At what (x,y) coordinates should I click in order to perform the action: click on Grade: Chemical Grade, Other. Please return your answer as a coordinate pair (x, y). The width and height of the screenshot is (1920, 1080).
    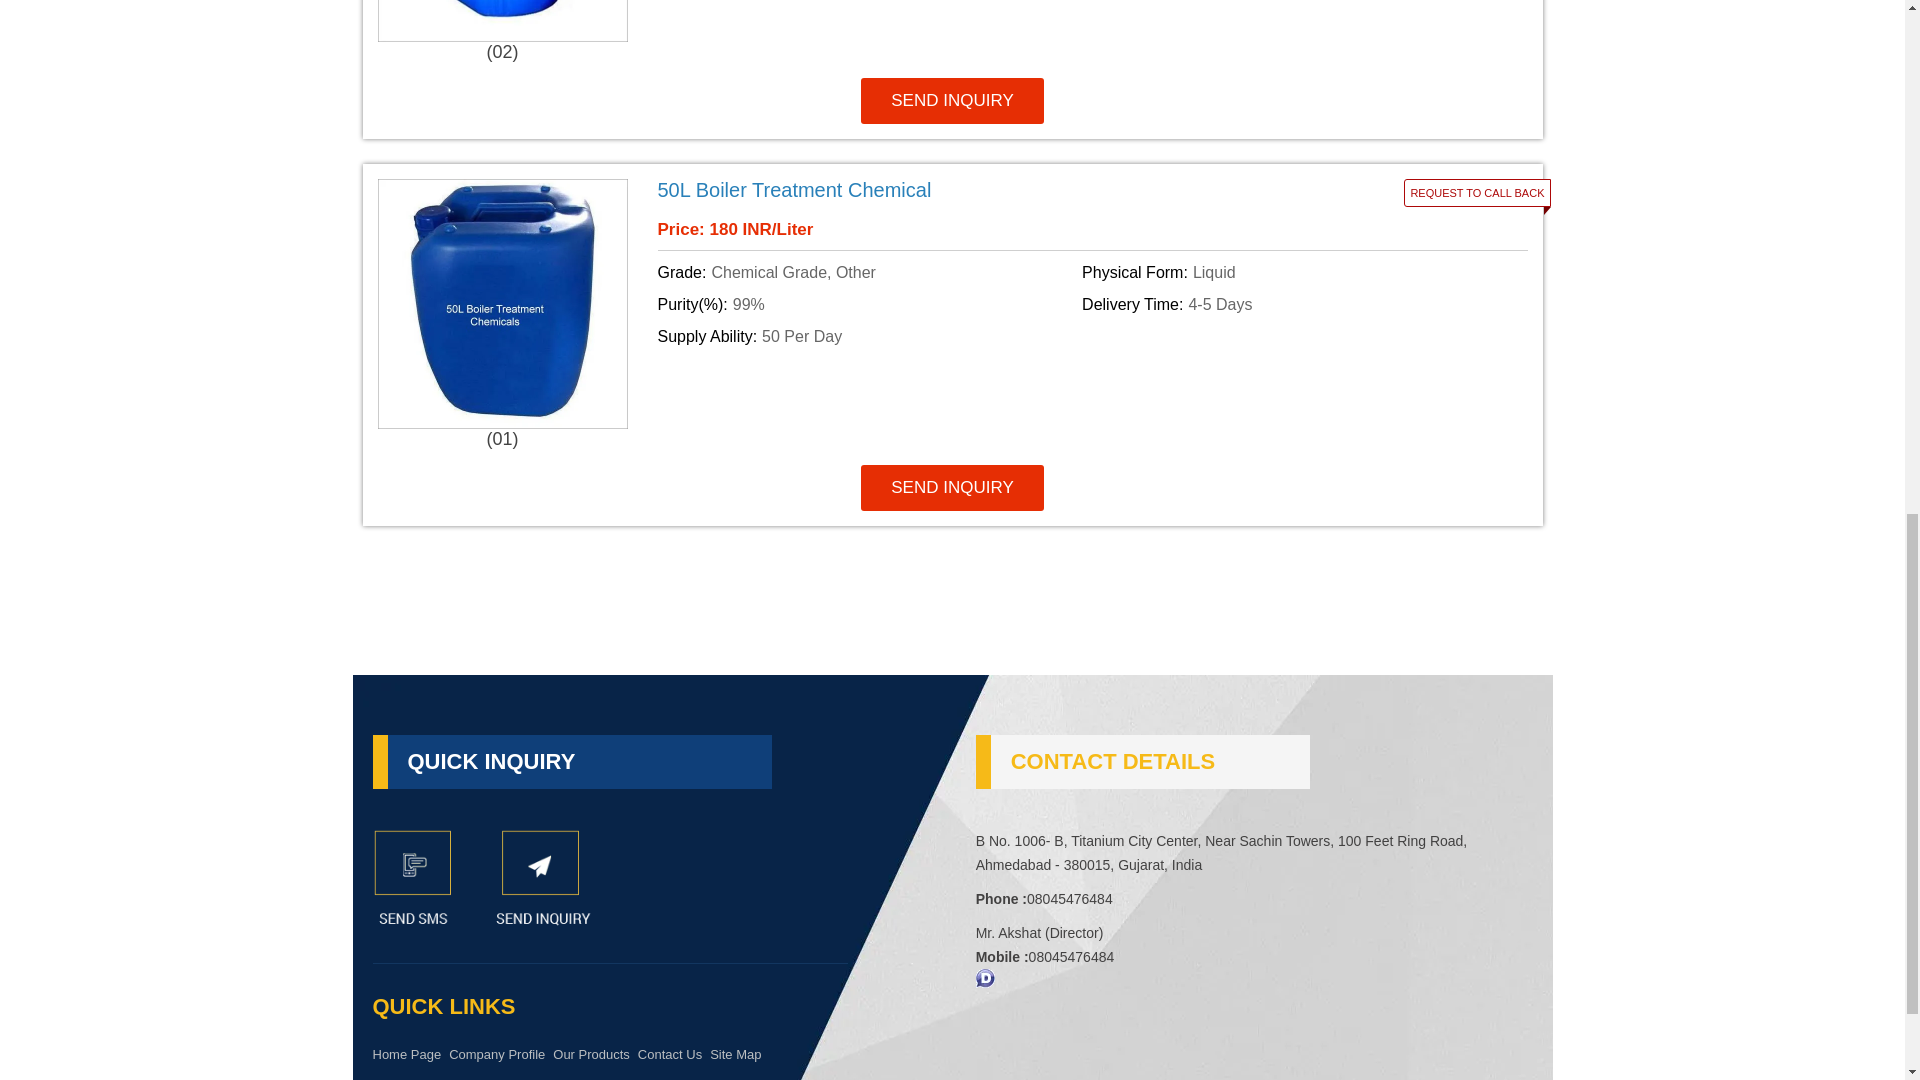
    Looking at the image, I should click on (866, 273).